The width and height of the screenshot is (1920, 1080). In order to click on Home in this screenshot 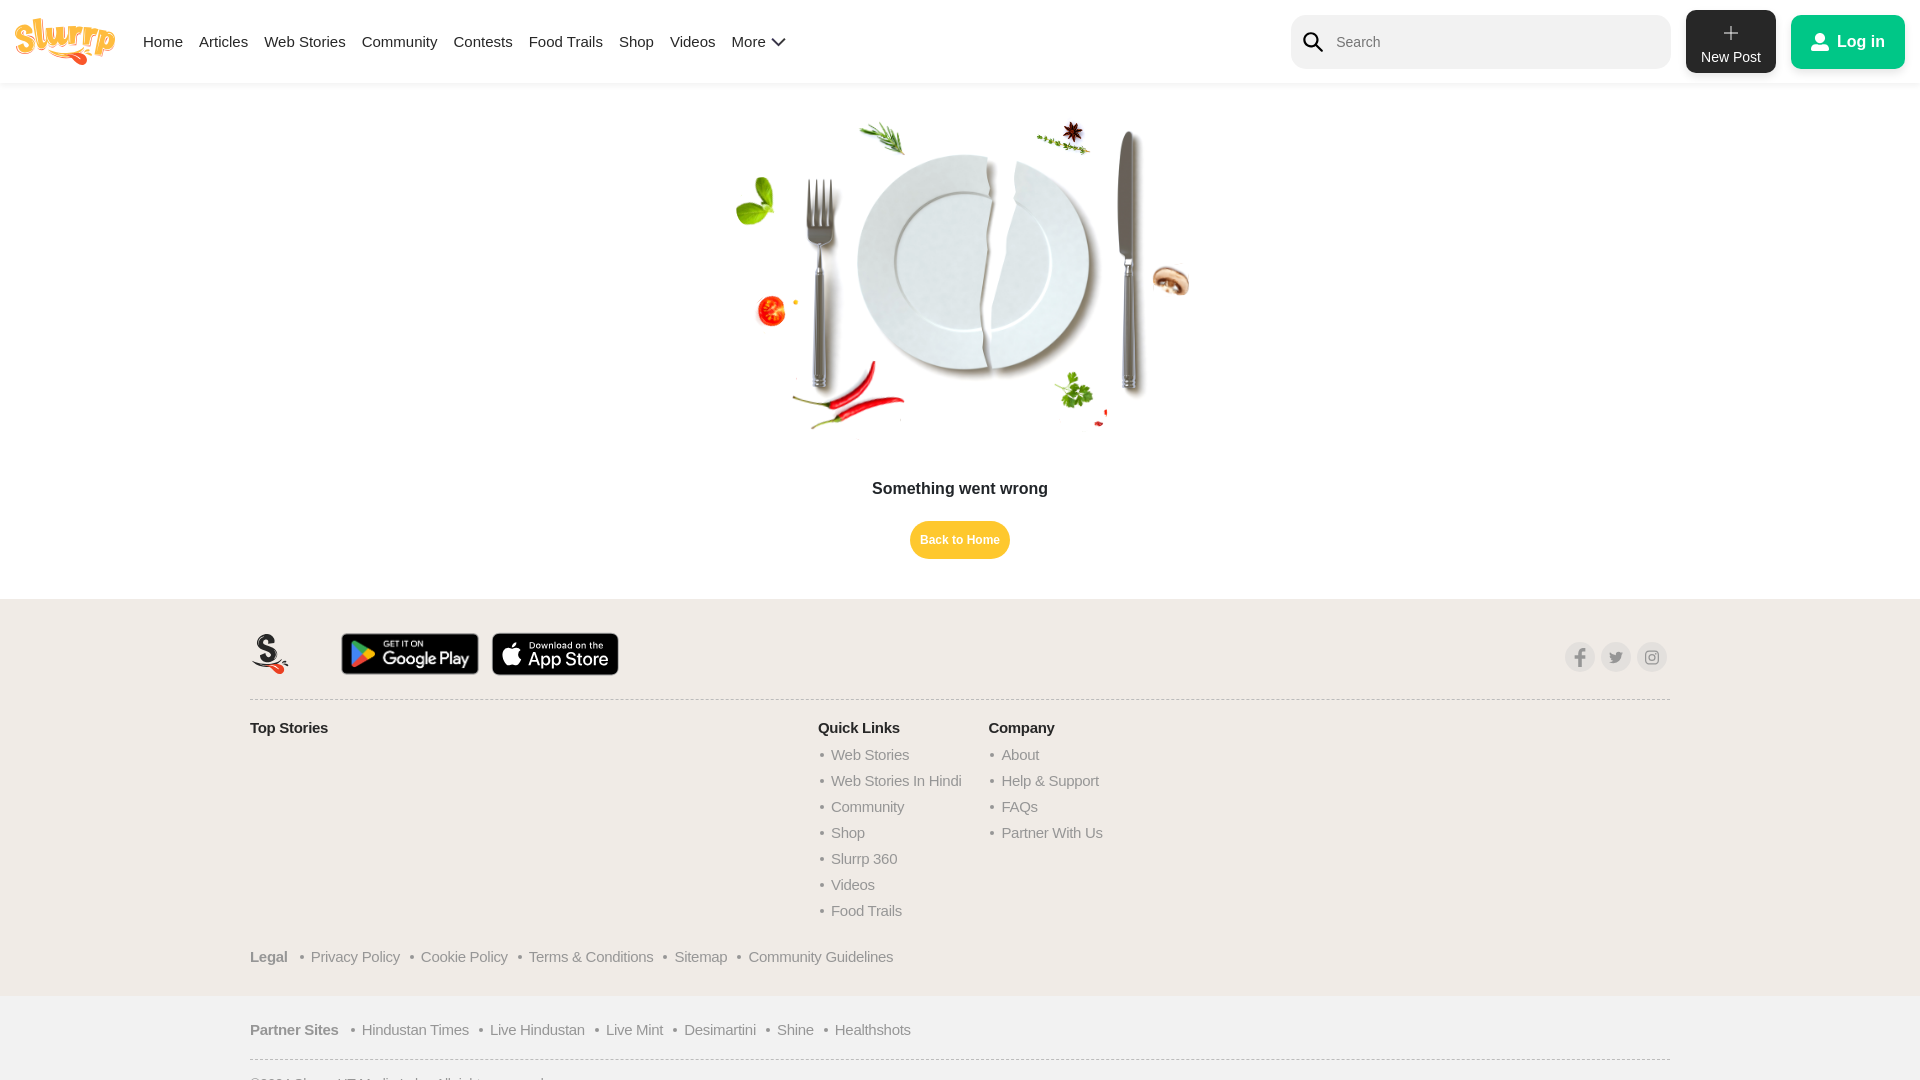, I will do `click(162, 41)`.